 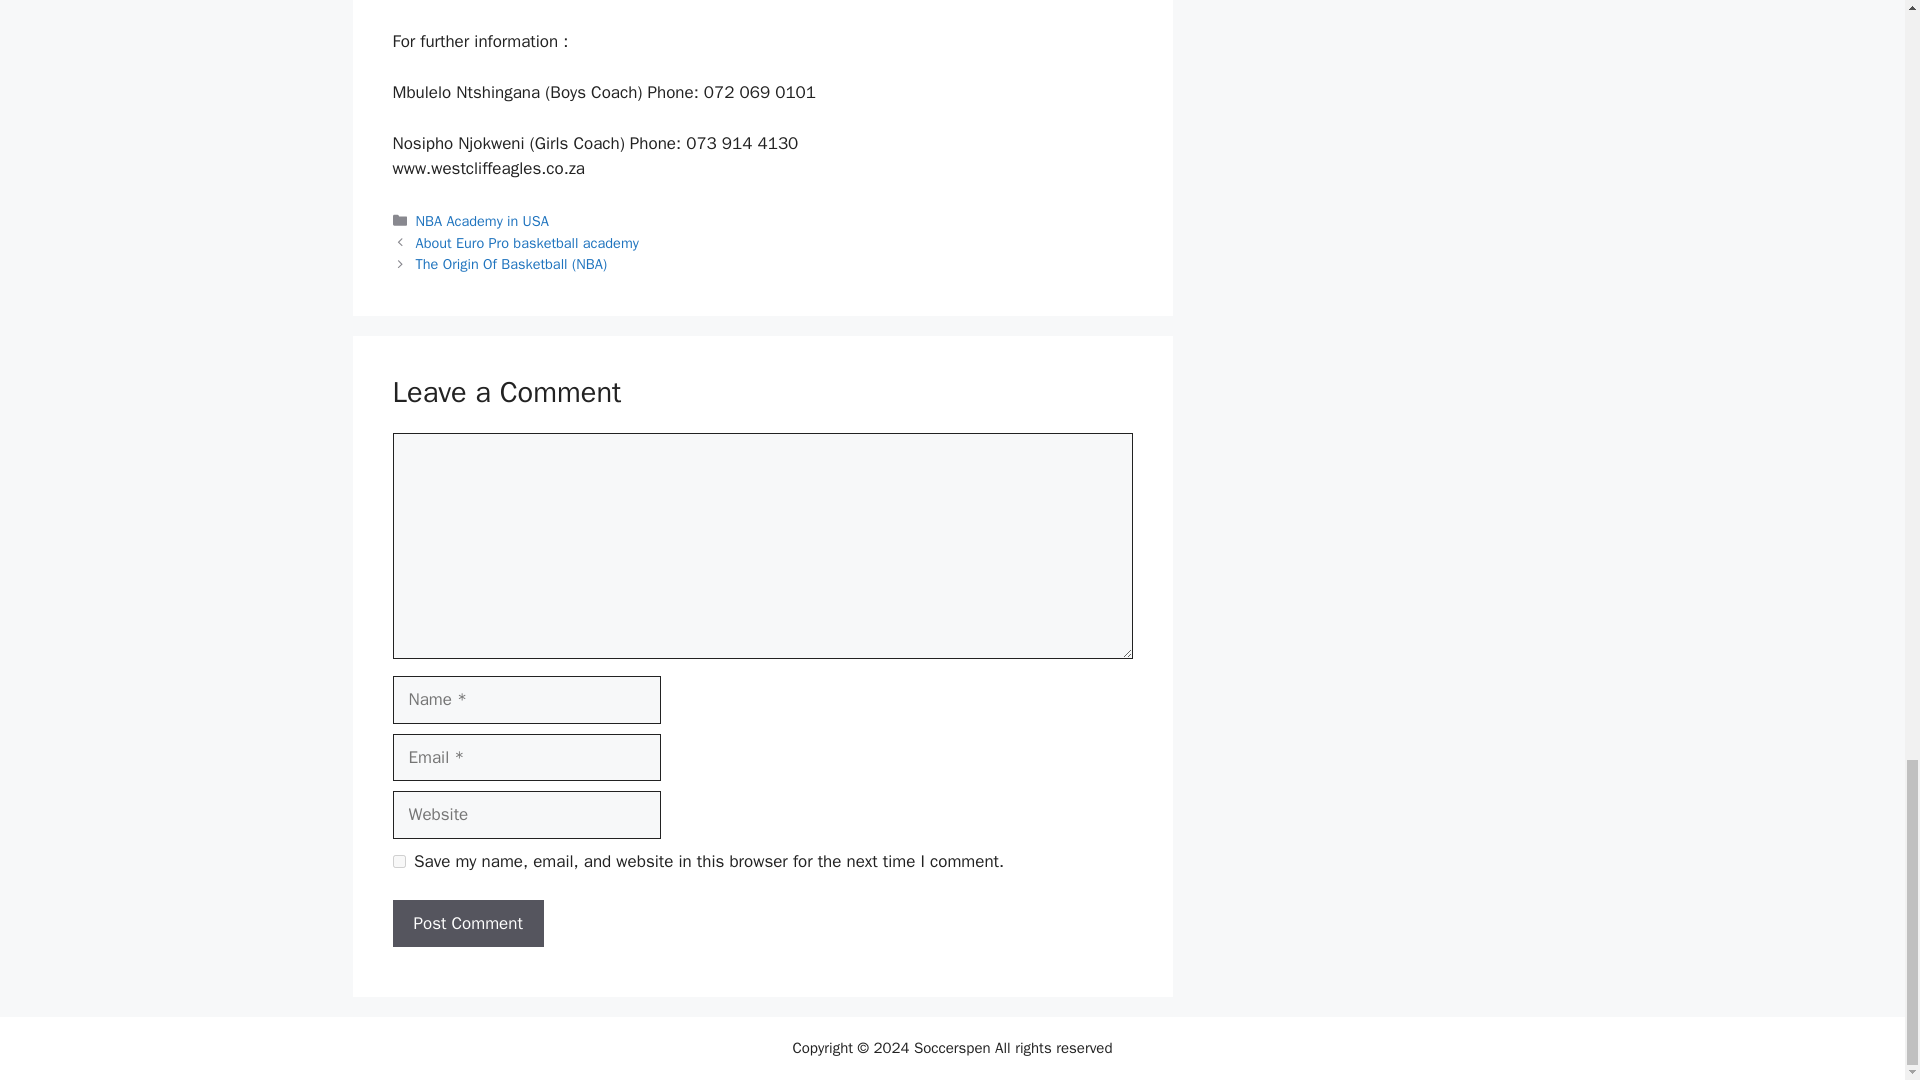 What do you see at coordinates (989, 0) in the screenshot?
I see `South Africa` at bounding box center [989, 0].